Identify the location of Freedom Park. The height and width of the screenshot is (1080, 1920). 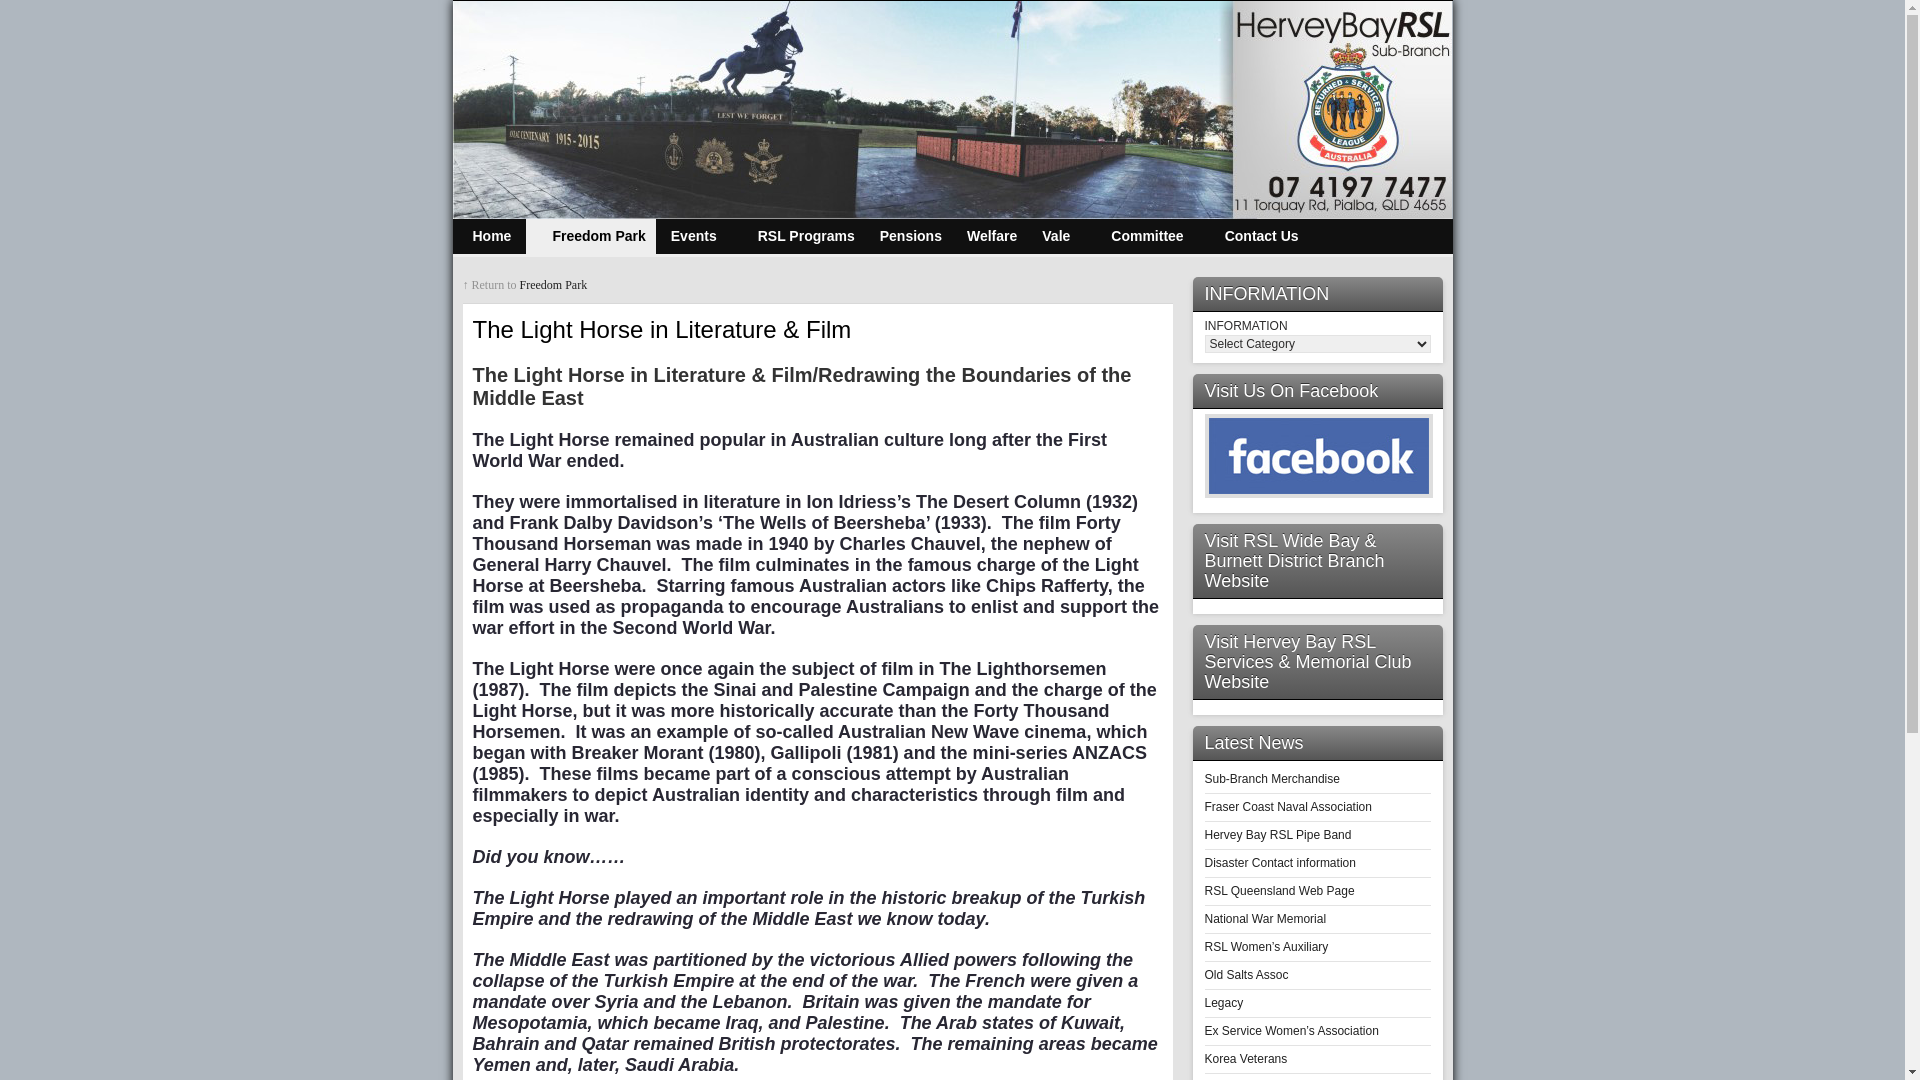
(590, 236).